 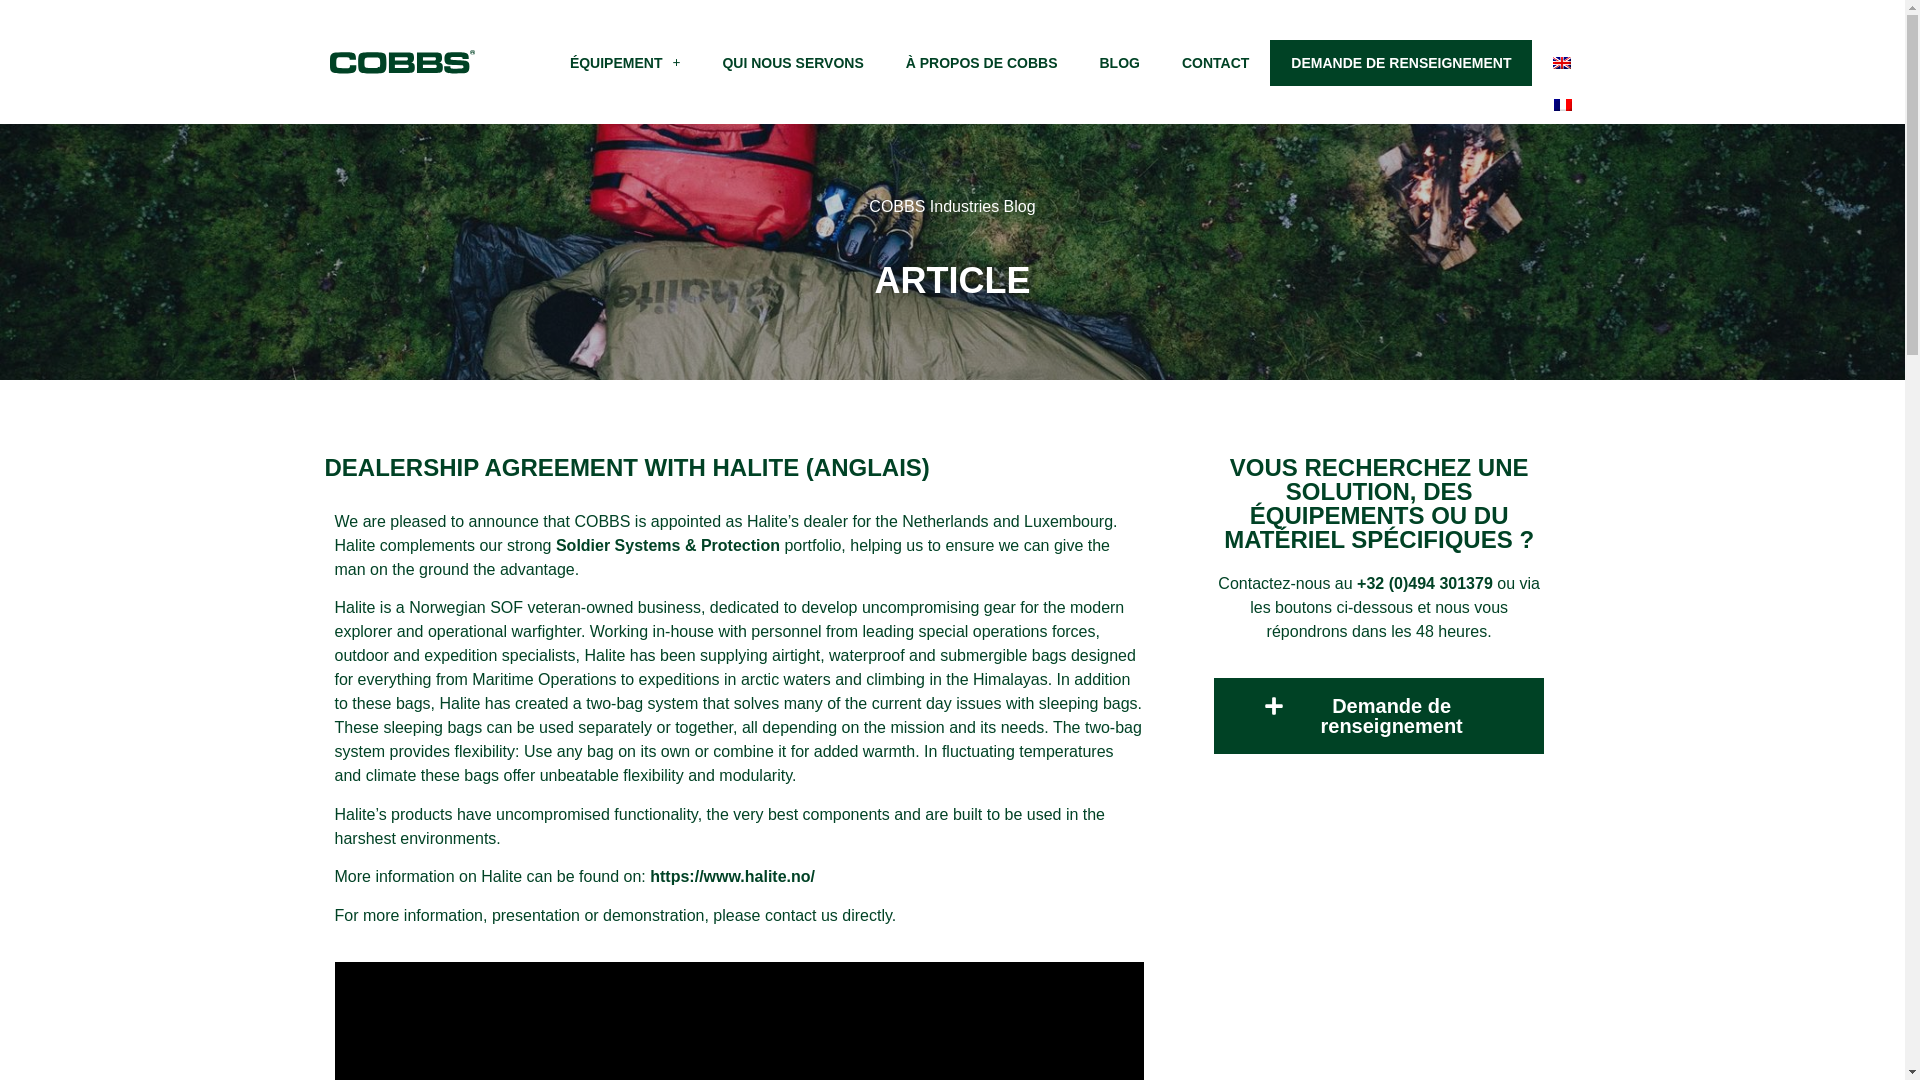 What do you see at coordinates (1400, 62) in the screenshot?
I see `DEMANDE DE RENSEIGNEMENT` at bounding box center [1400, 62].